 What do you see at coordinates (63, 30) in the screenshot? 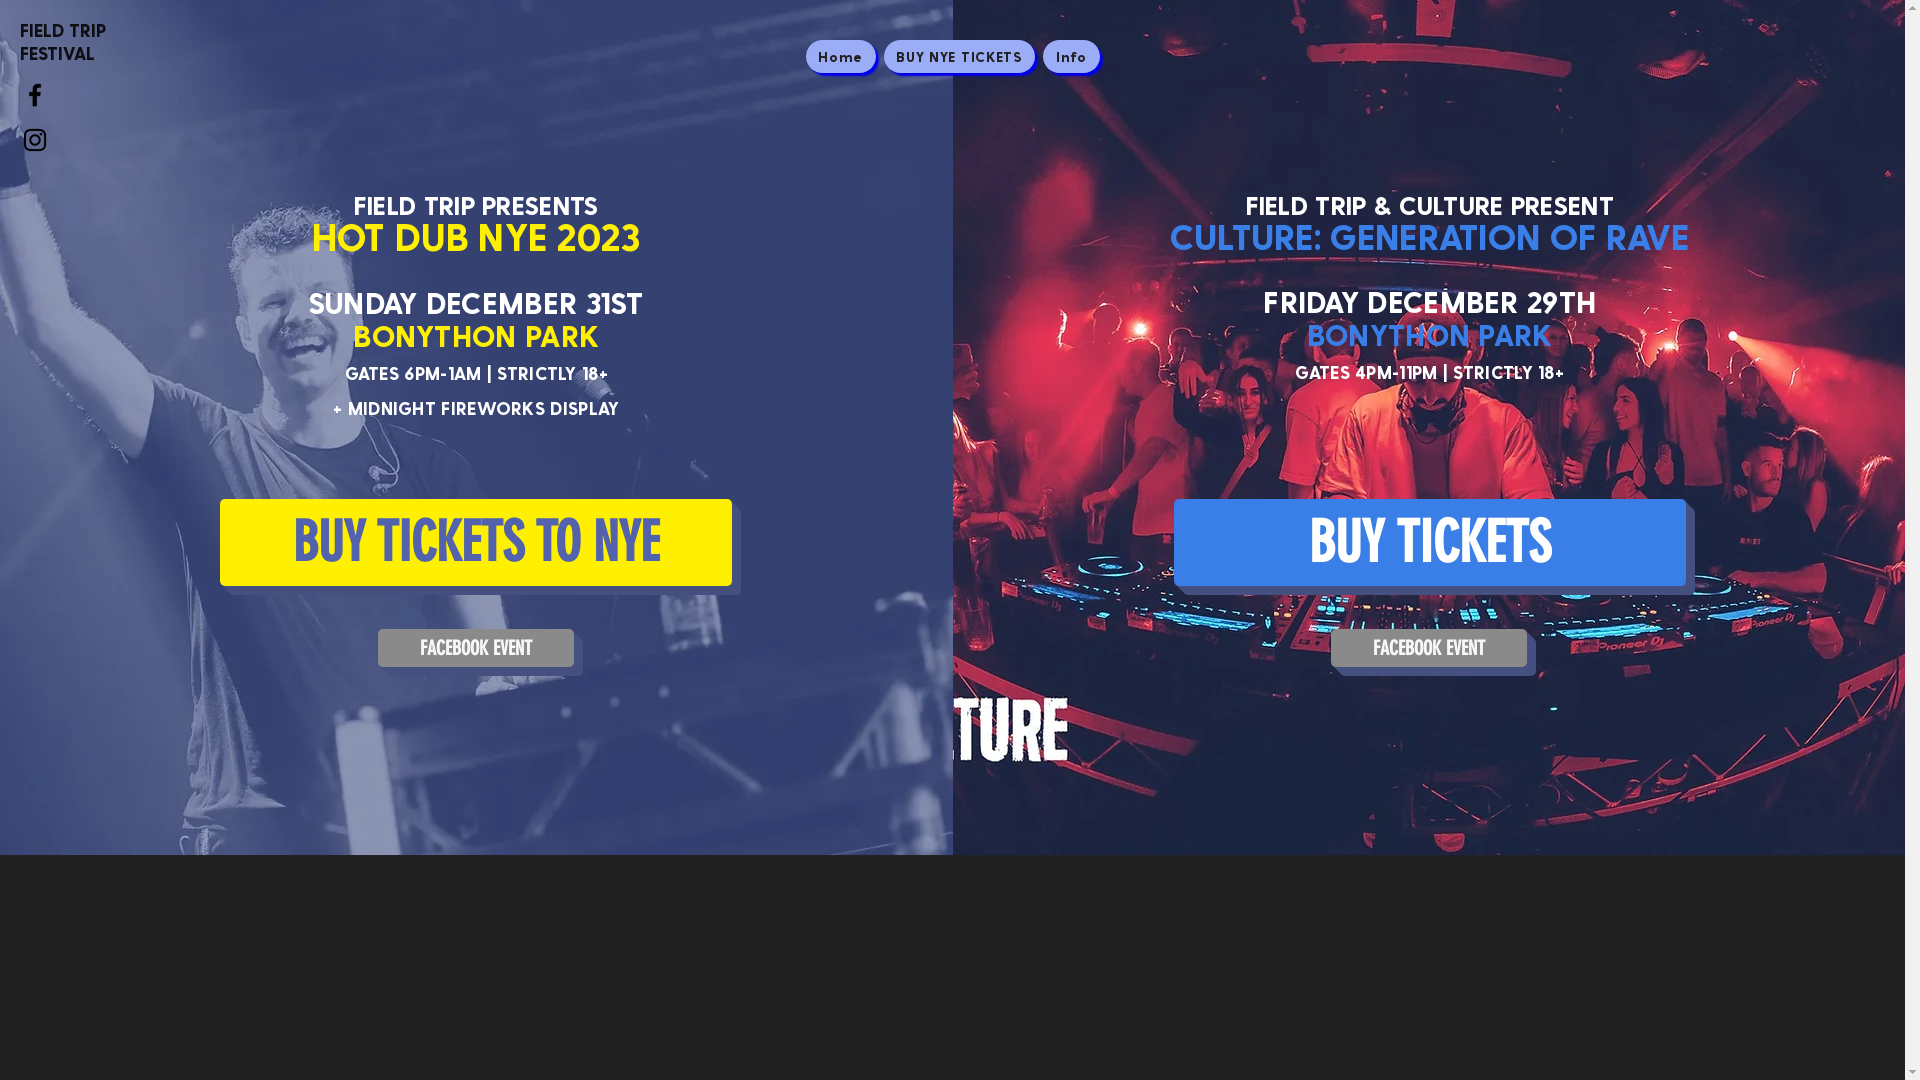
I see `FIELD TRIP` at bounding box center [63, 30].